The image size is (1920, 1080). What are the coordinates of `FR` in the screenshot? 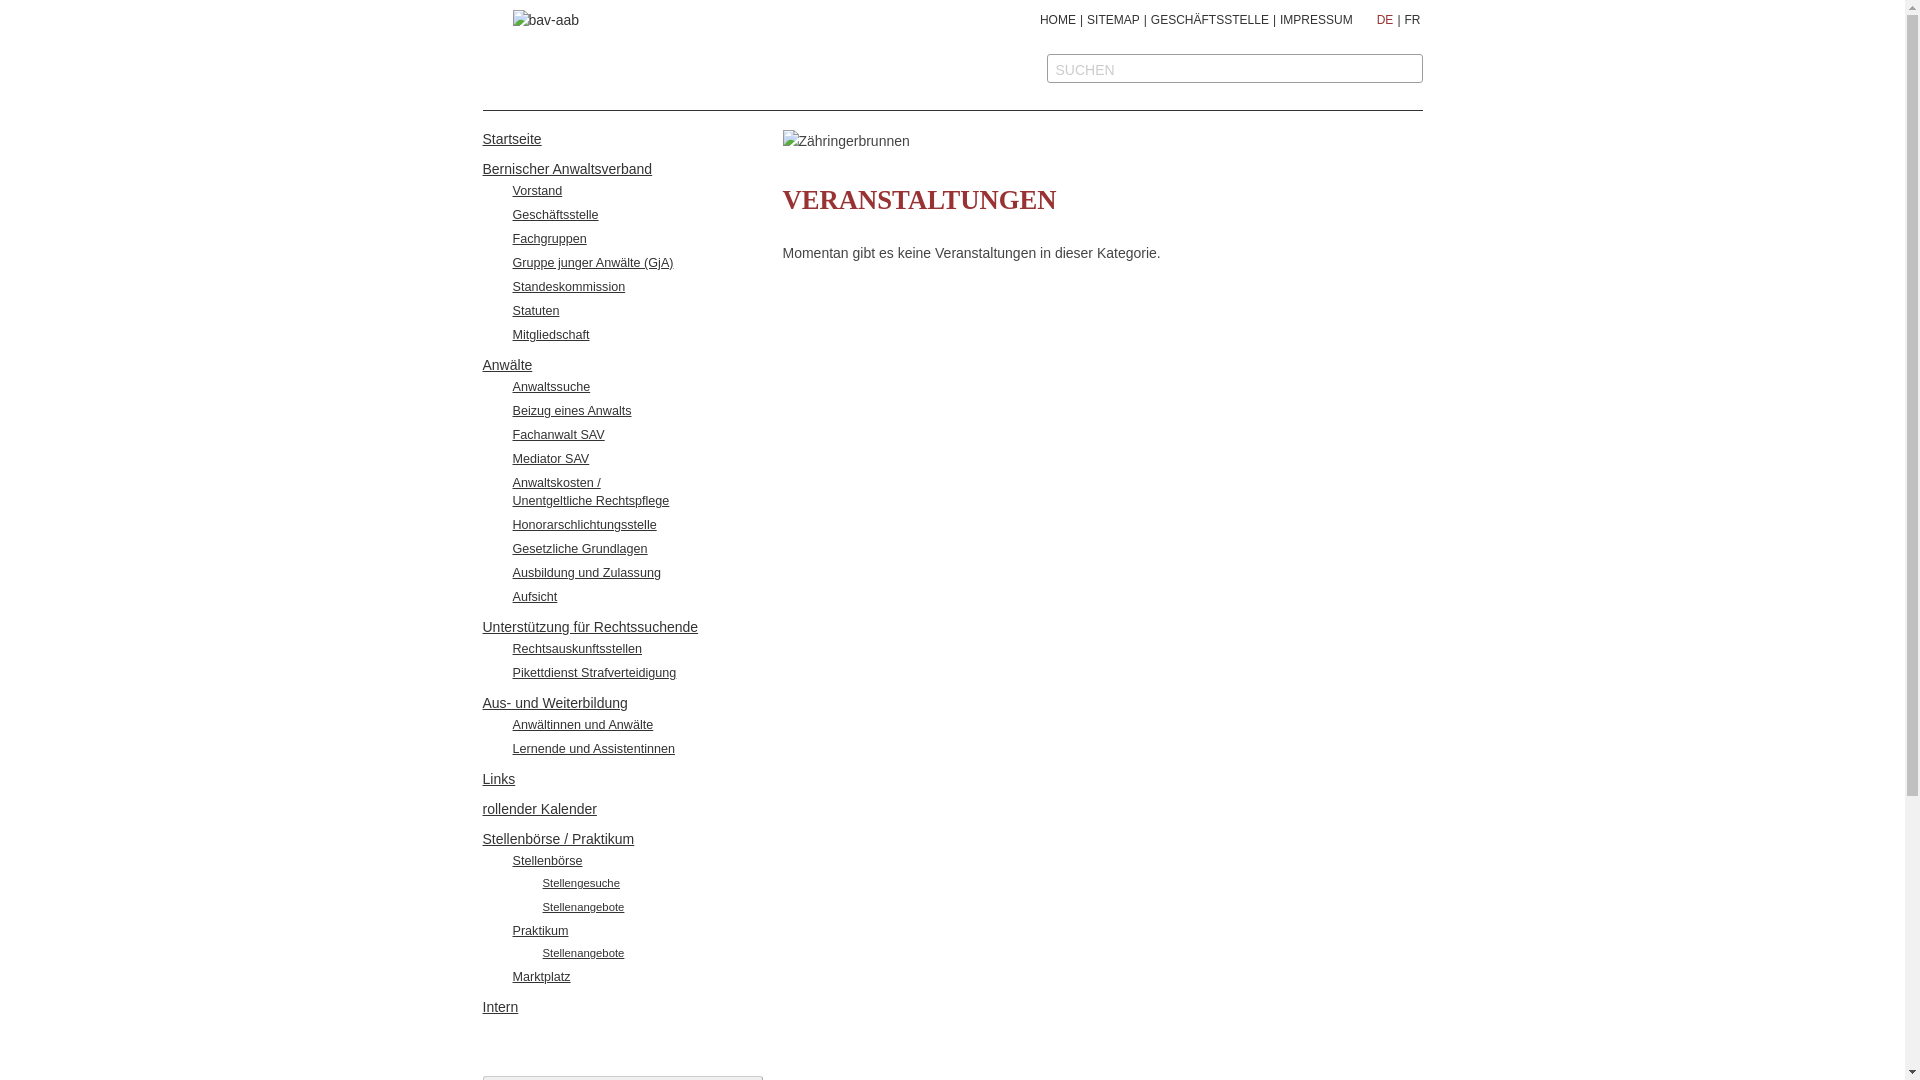 It's located at (1412, 20).